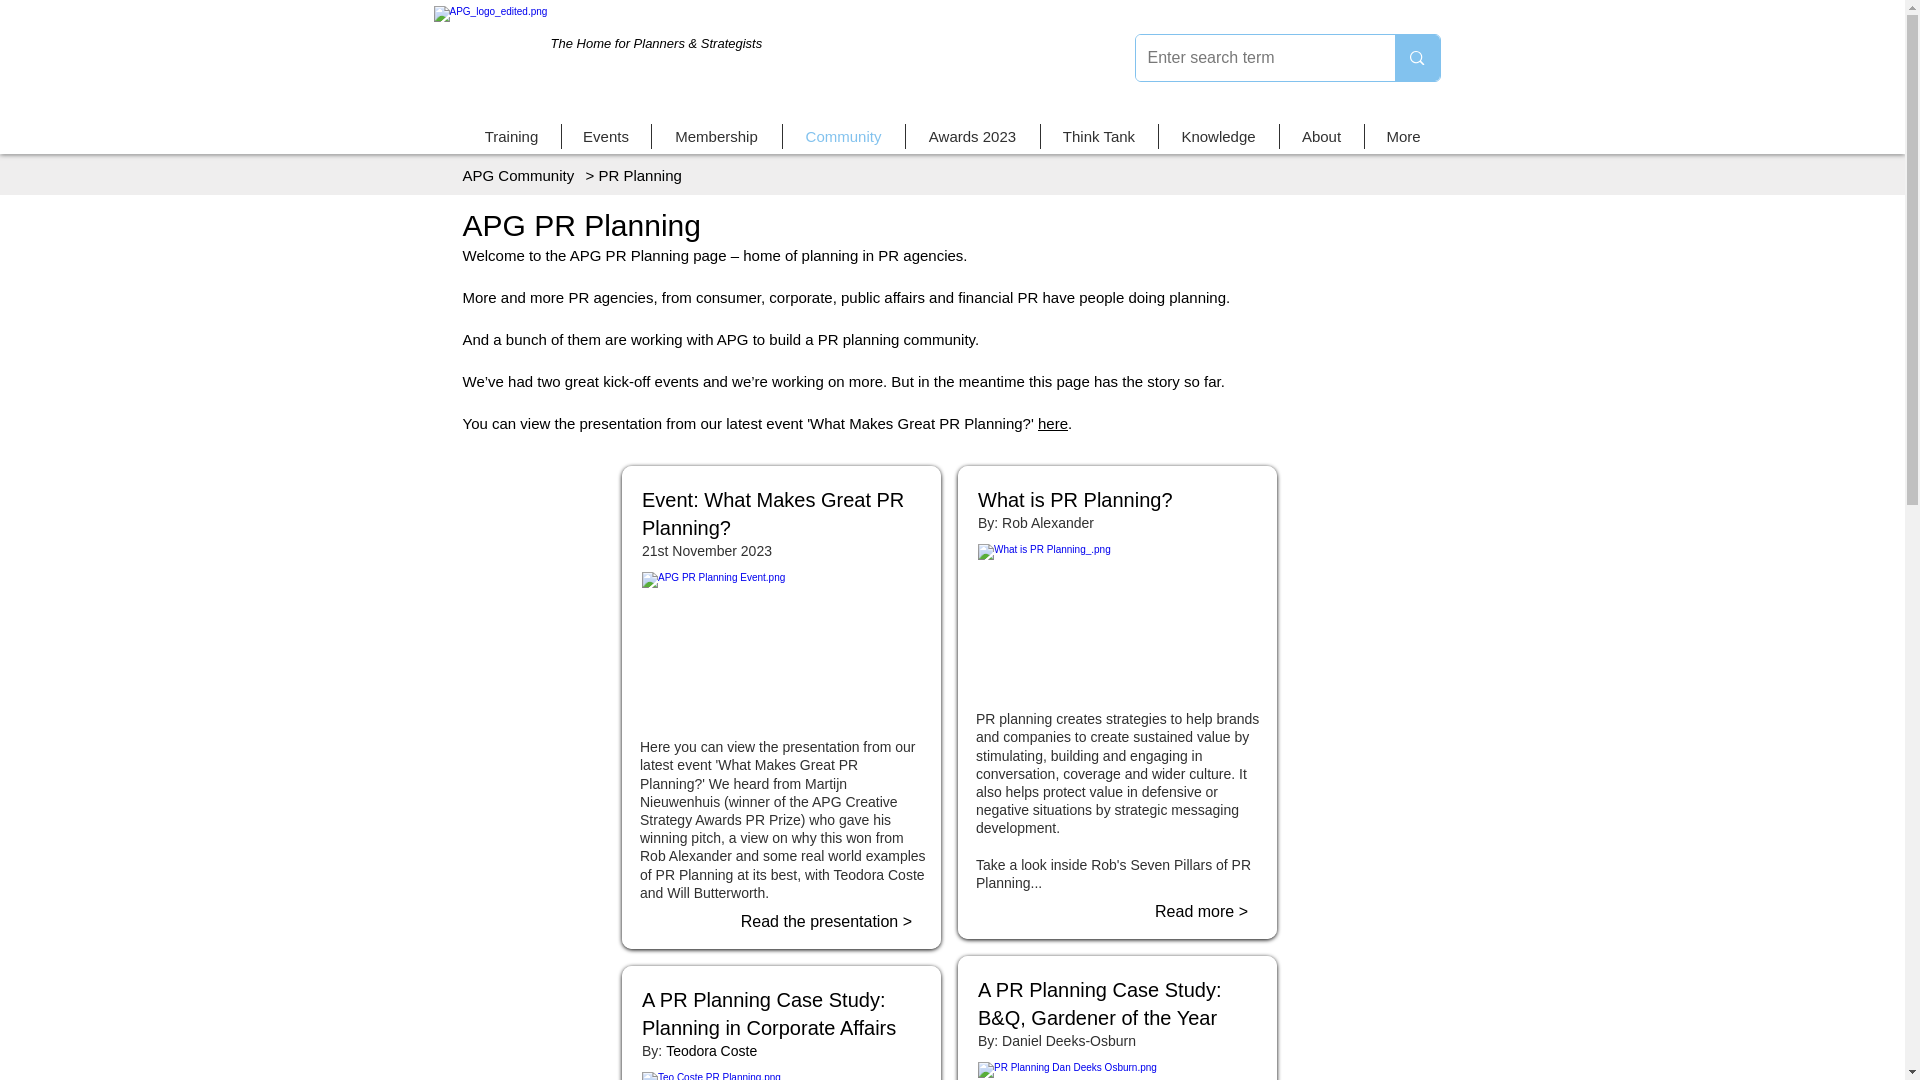  What do you see at coordinates (716, 136) in the screenshot?
I see `Membership` at bounding box center [716, 136].